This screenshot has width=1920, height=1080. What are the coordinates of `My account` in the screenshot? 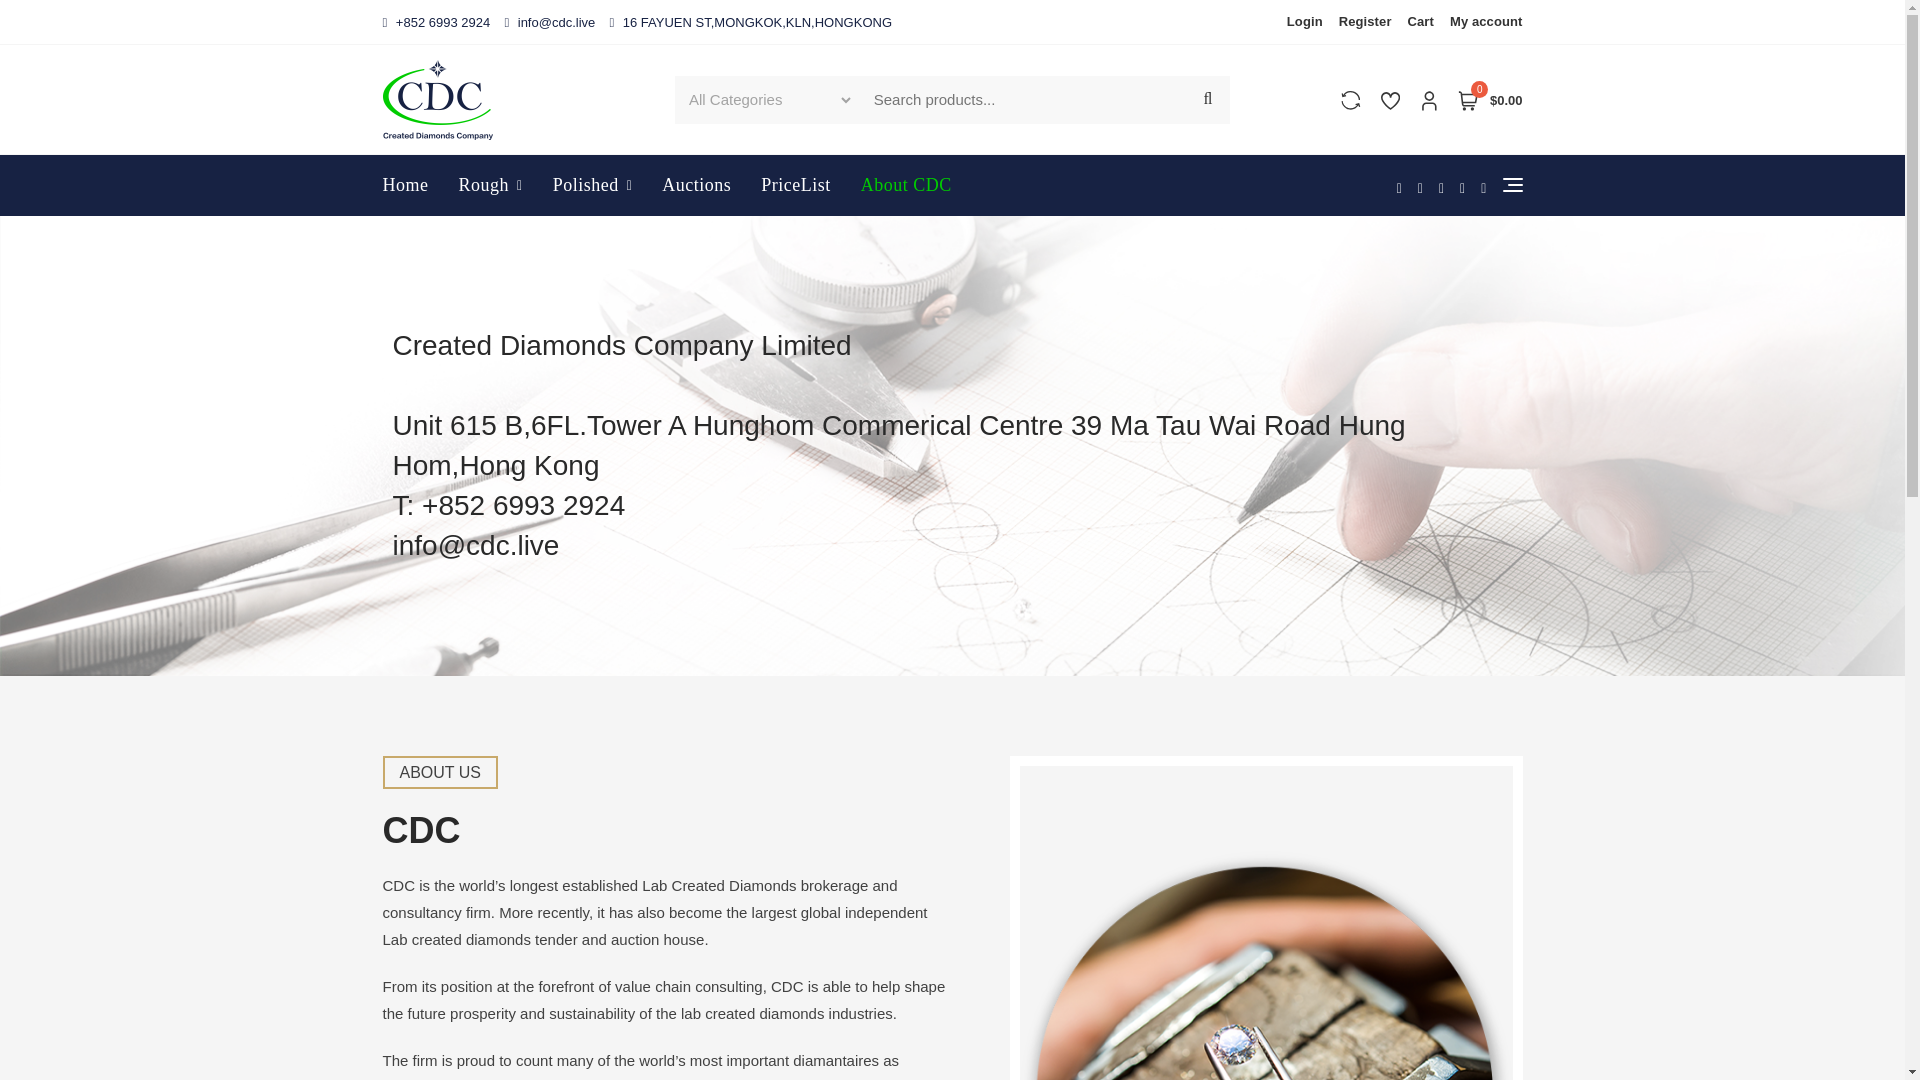 It's located at (1482, 22).